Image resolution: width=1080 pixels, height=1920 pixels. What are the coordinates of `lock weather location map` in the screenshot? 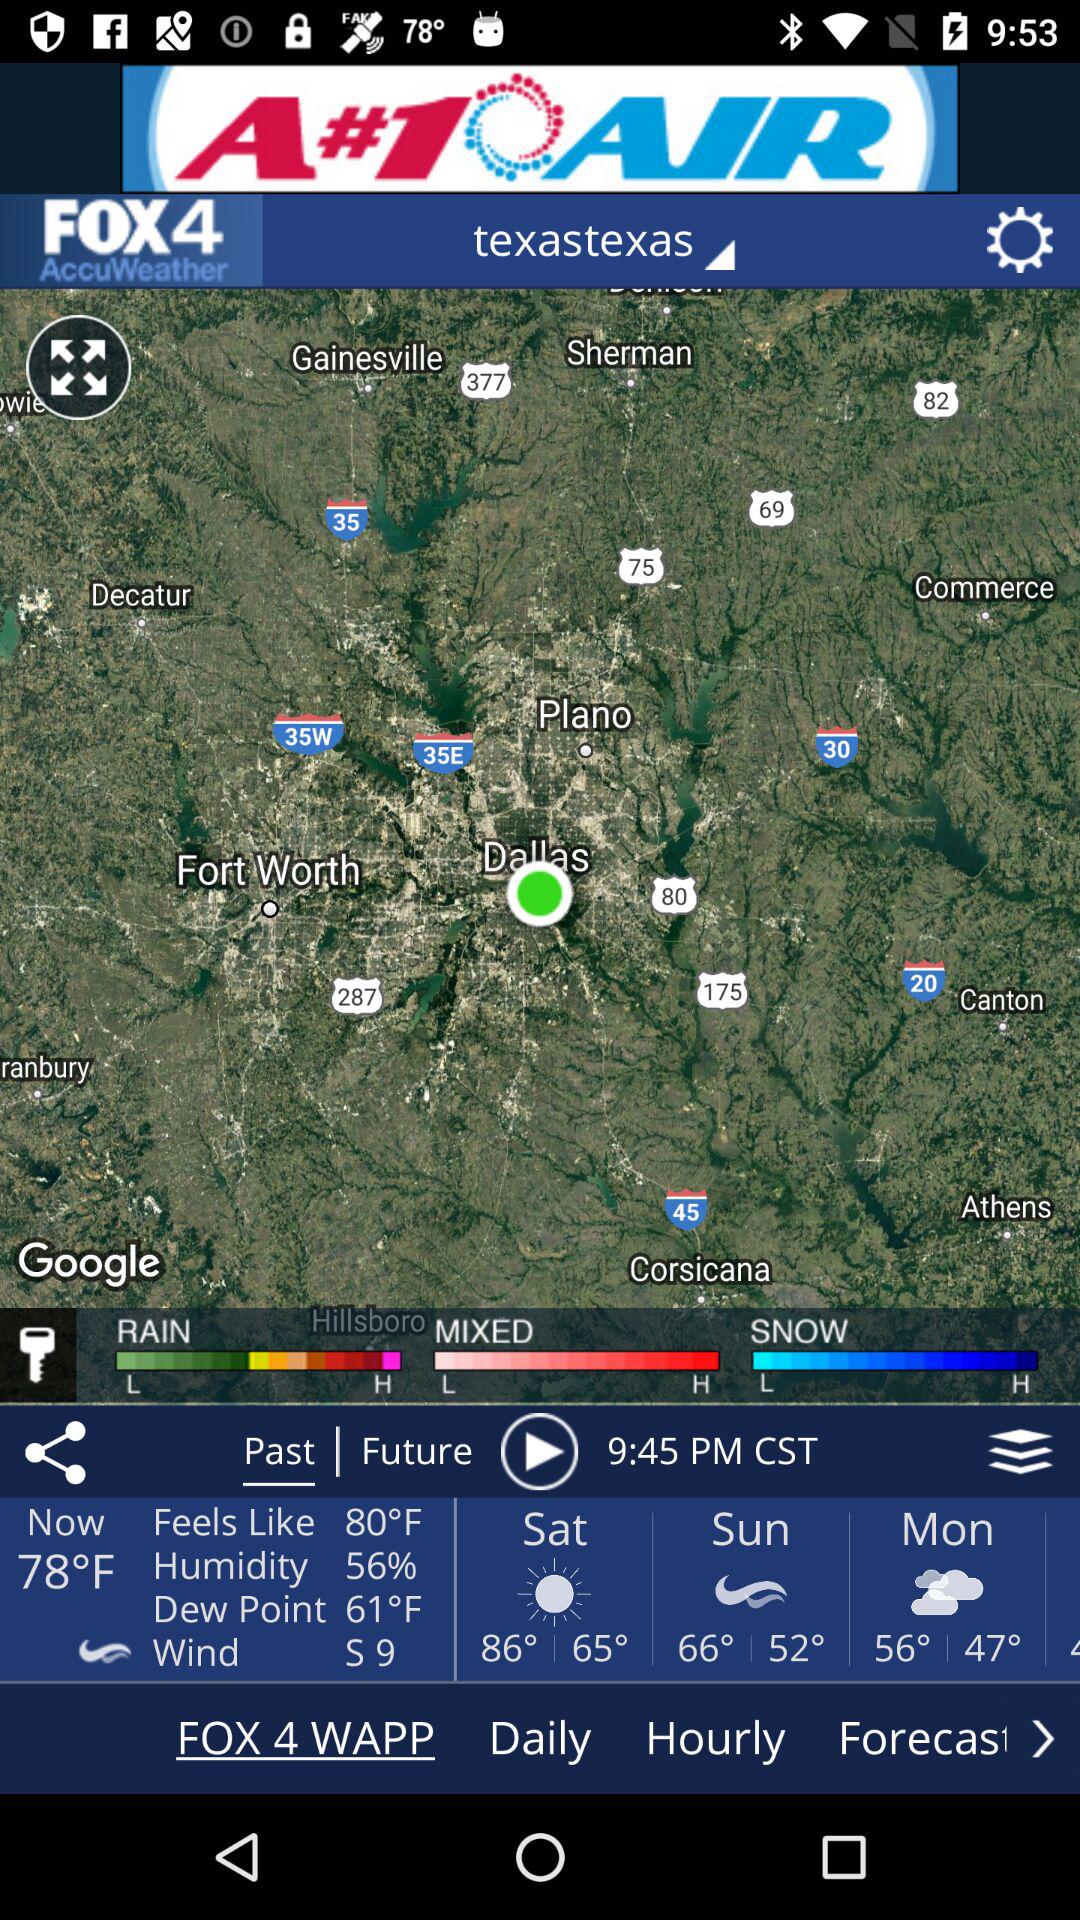 It's located at (38, 1355).